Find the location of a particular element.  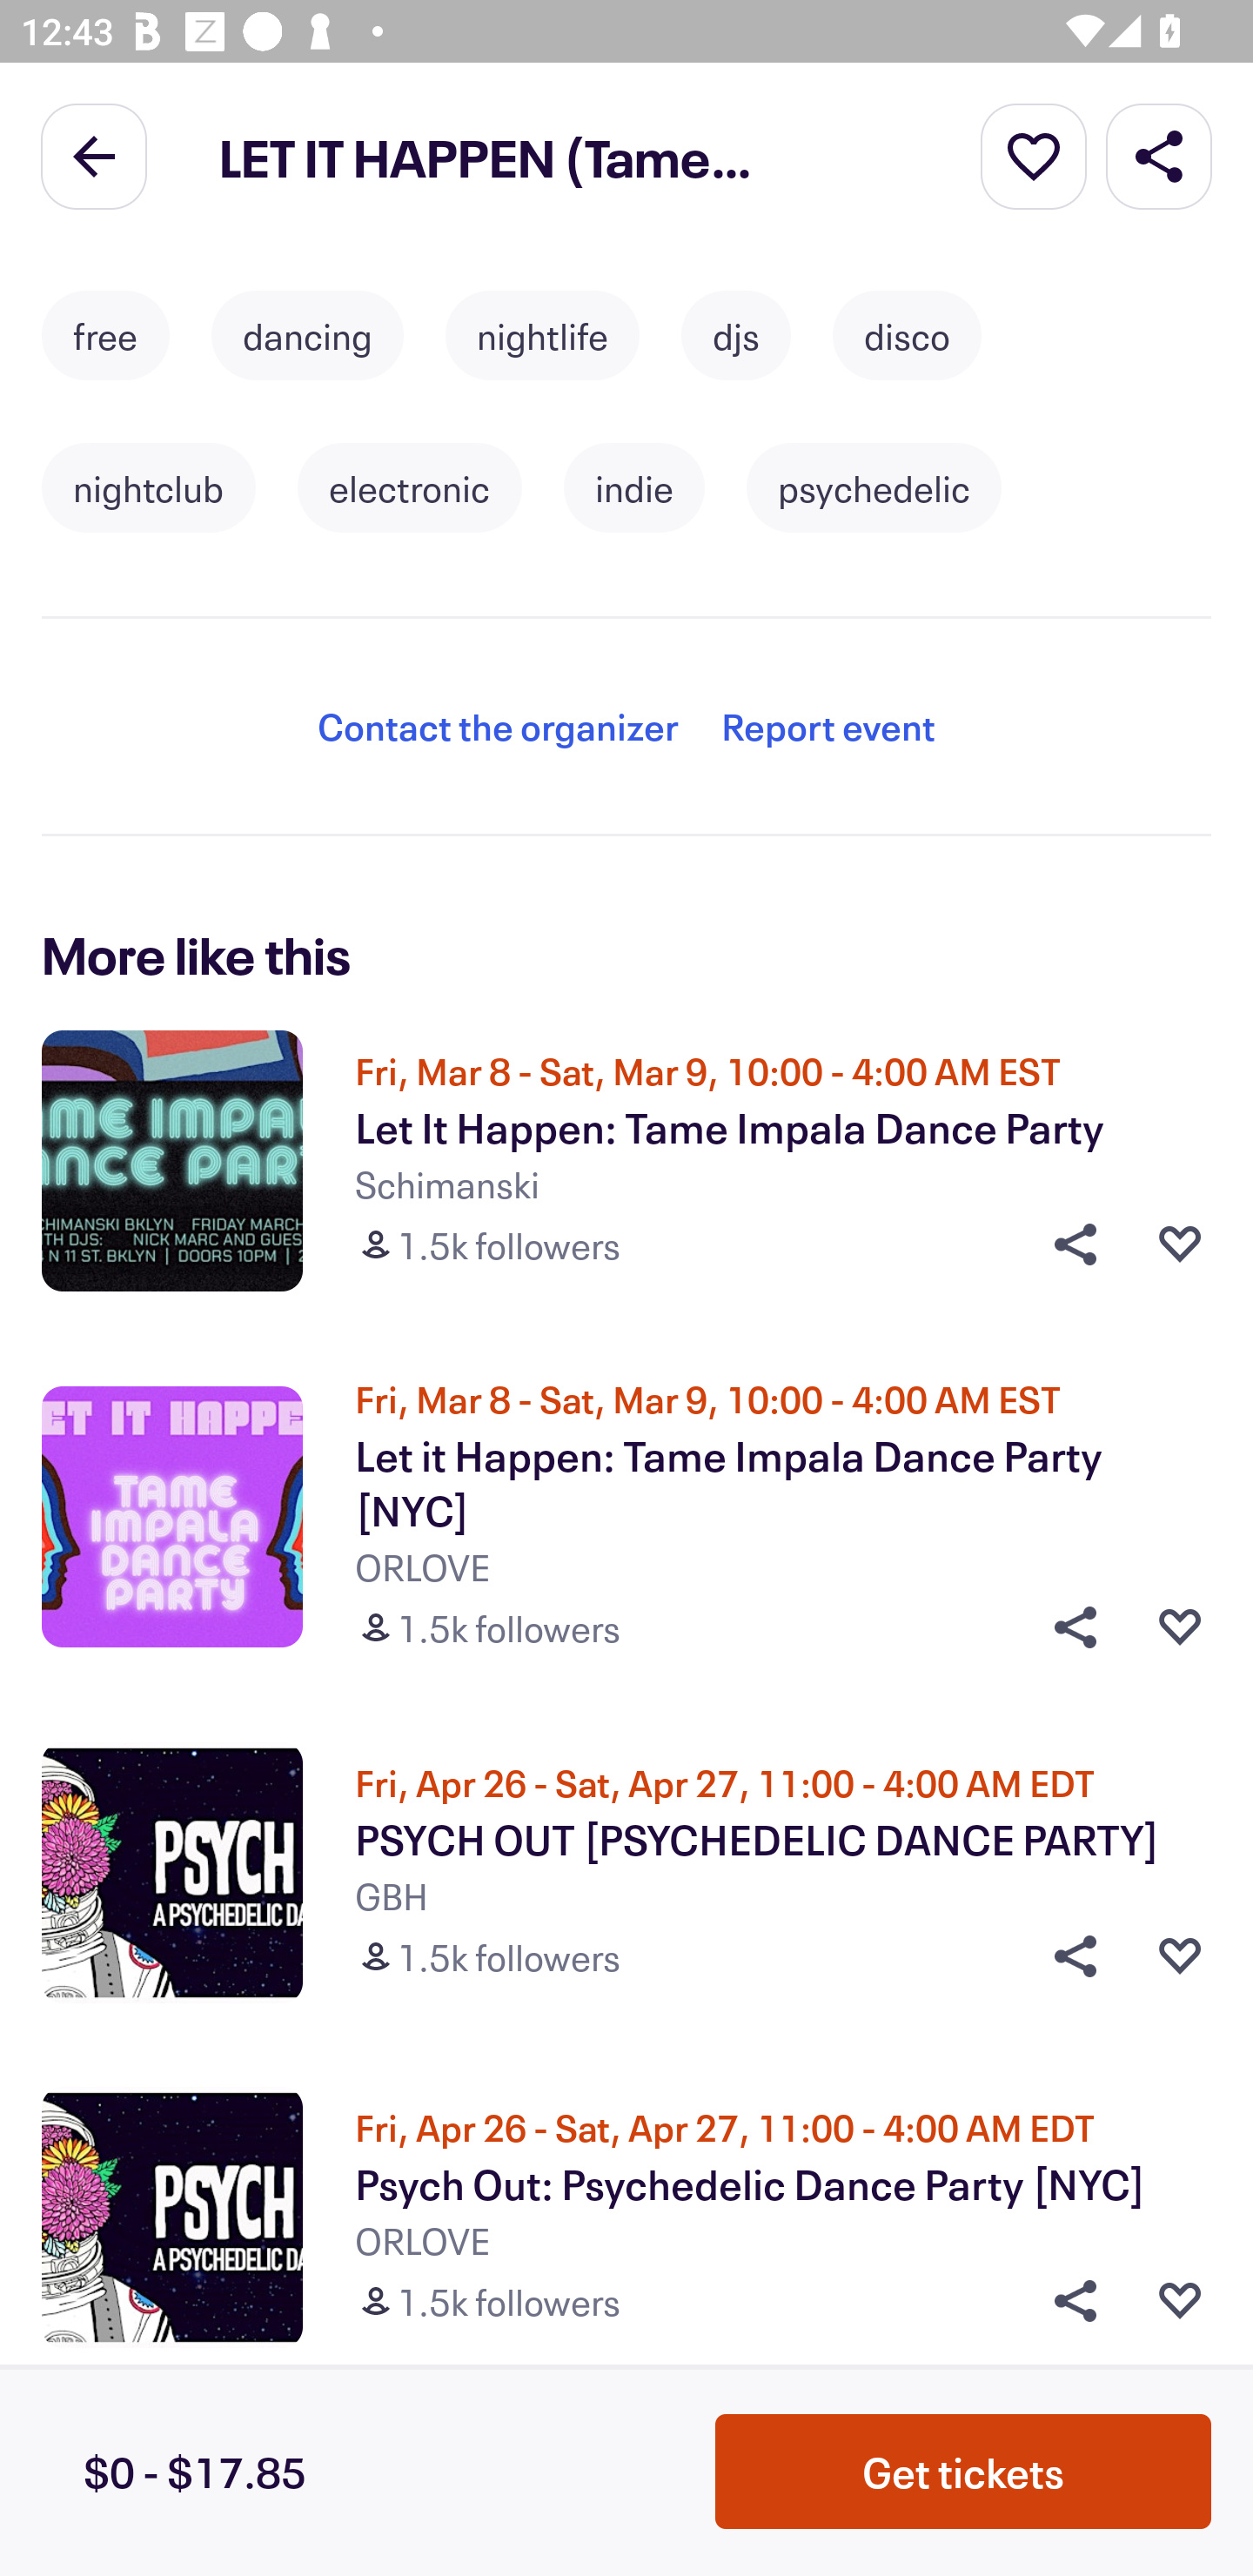

Share is located at coordinates (1065, 2301).